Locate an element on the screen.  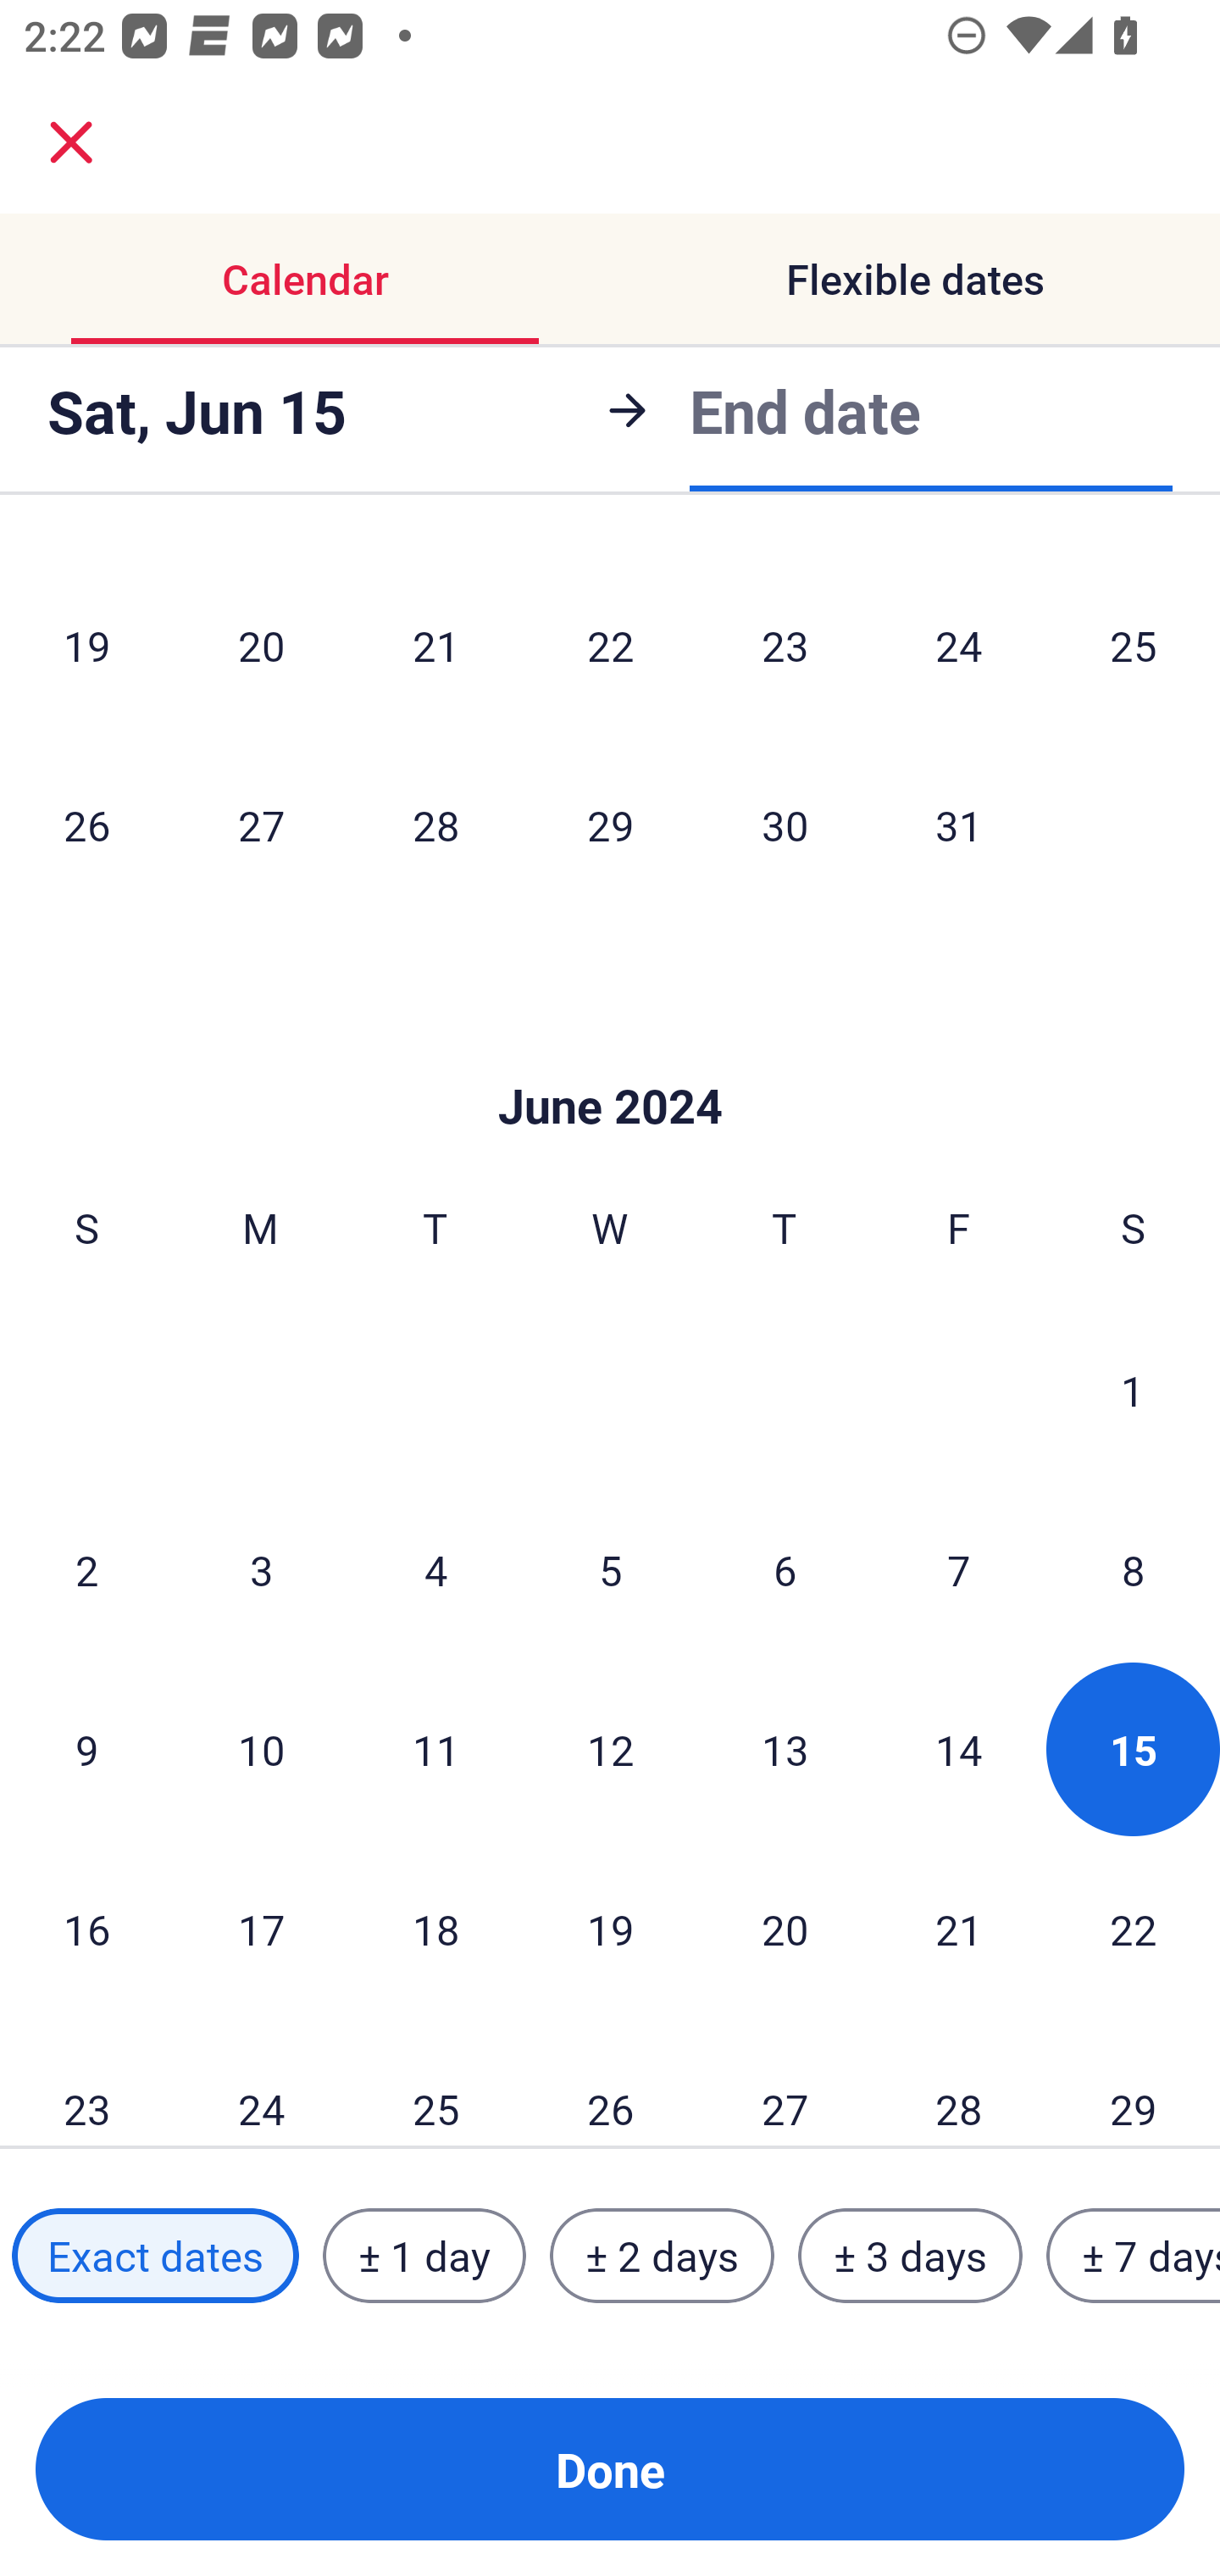
21 Friday, June 21, 2024 is located at coordinates (959, 1929).